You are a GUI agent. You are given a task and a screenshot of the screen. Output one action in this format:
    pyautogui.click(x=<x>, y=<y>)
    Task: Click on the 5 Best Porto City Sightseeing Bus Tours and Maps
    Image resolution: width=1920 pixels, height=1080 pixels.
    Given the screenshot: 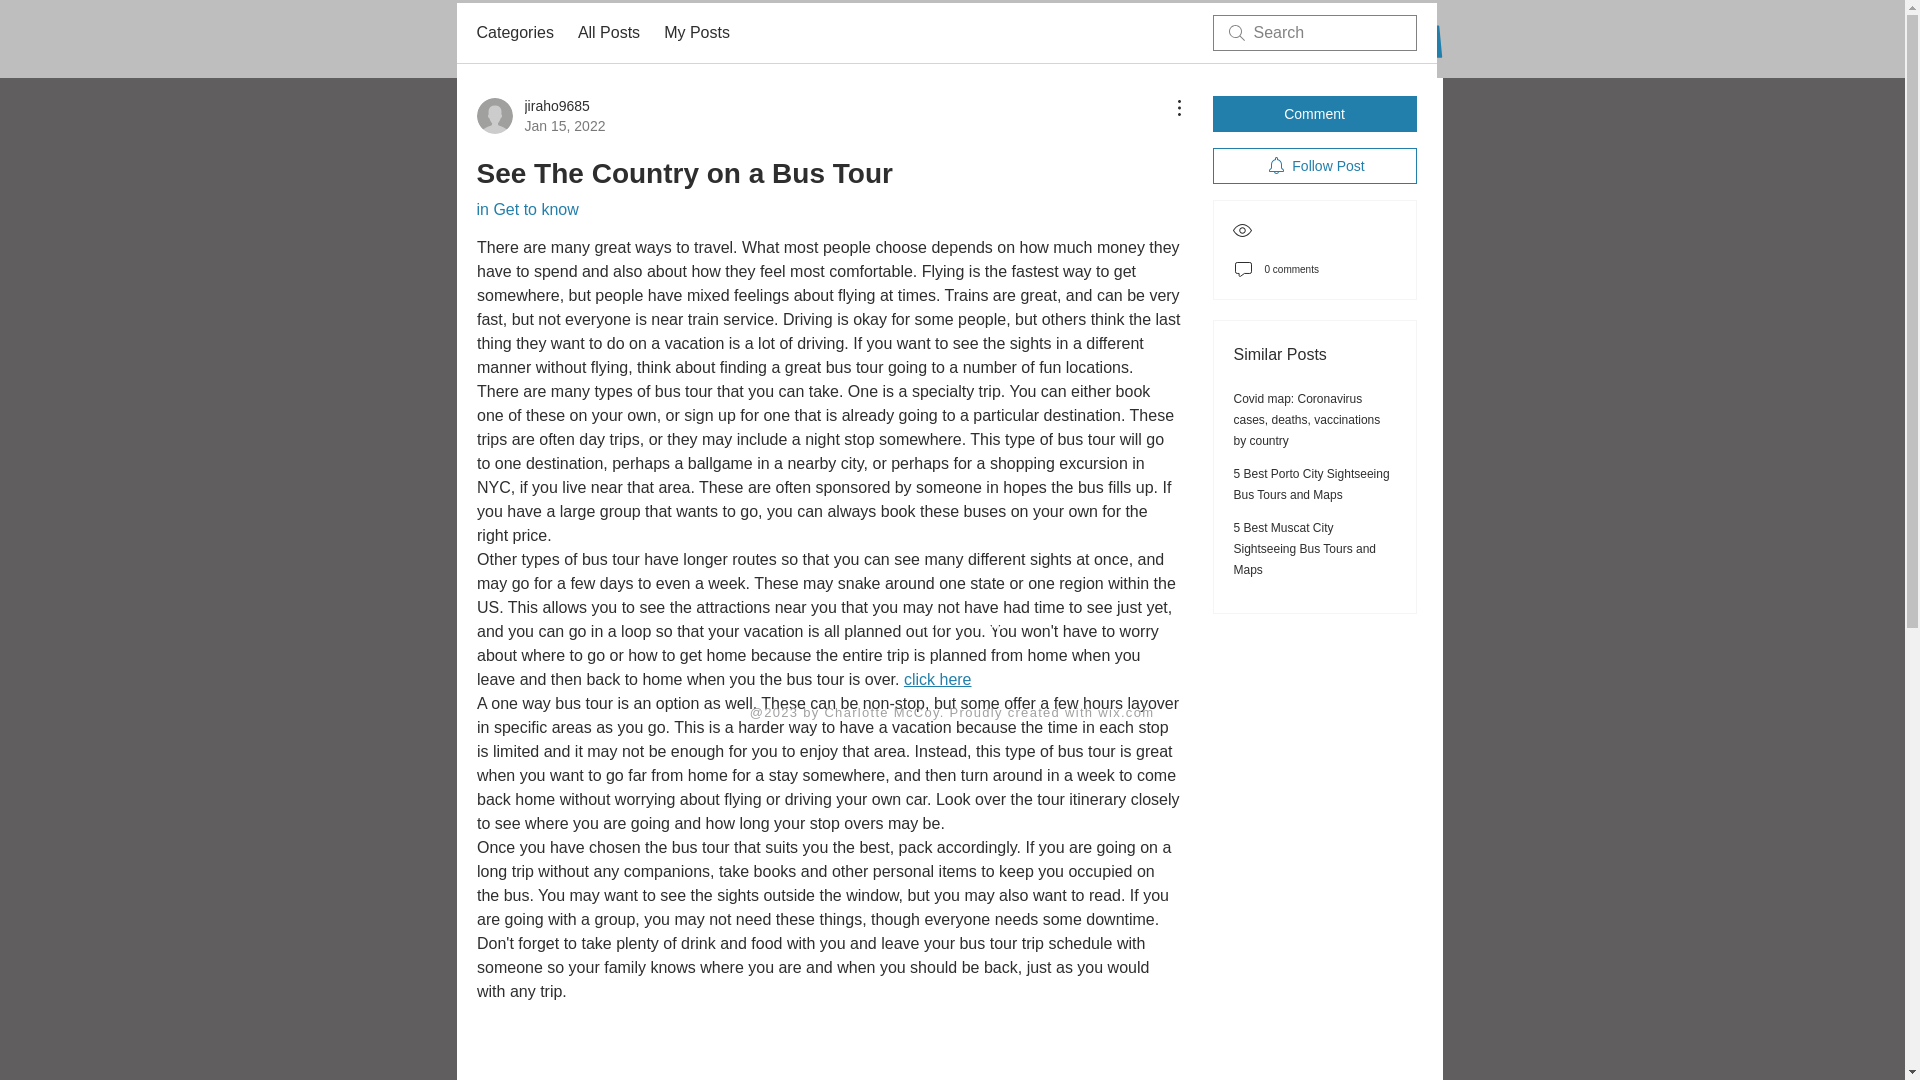 What is the action you would take?
    pyautogui.click(x=936, y=678)
    